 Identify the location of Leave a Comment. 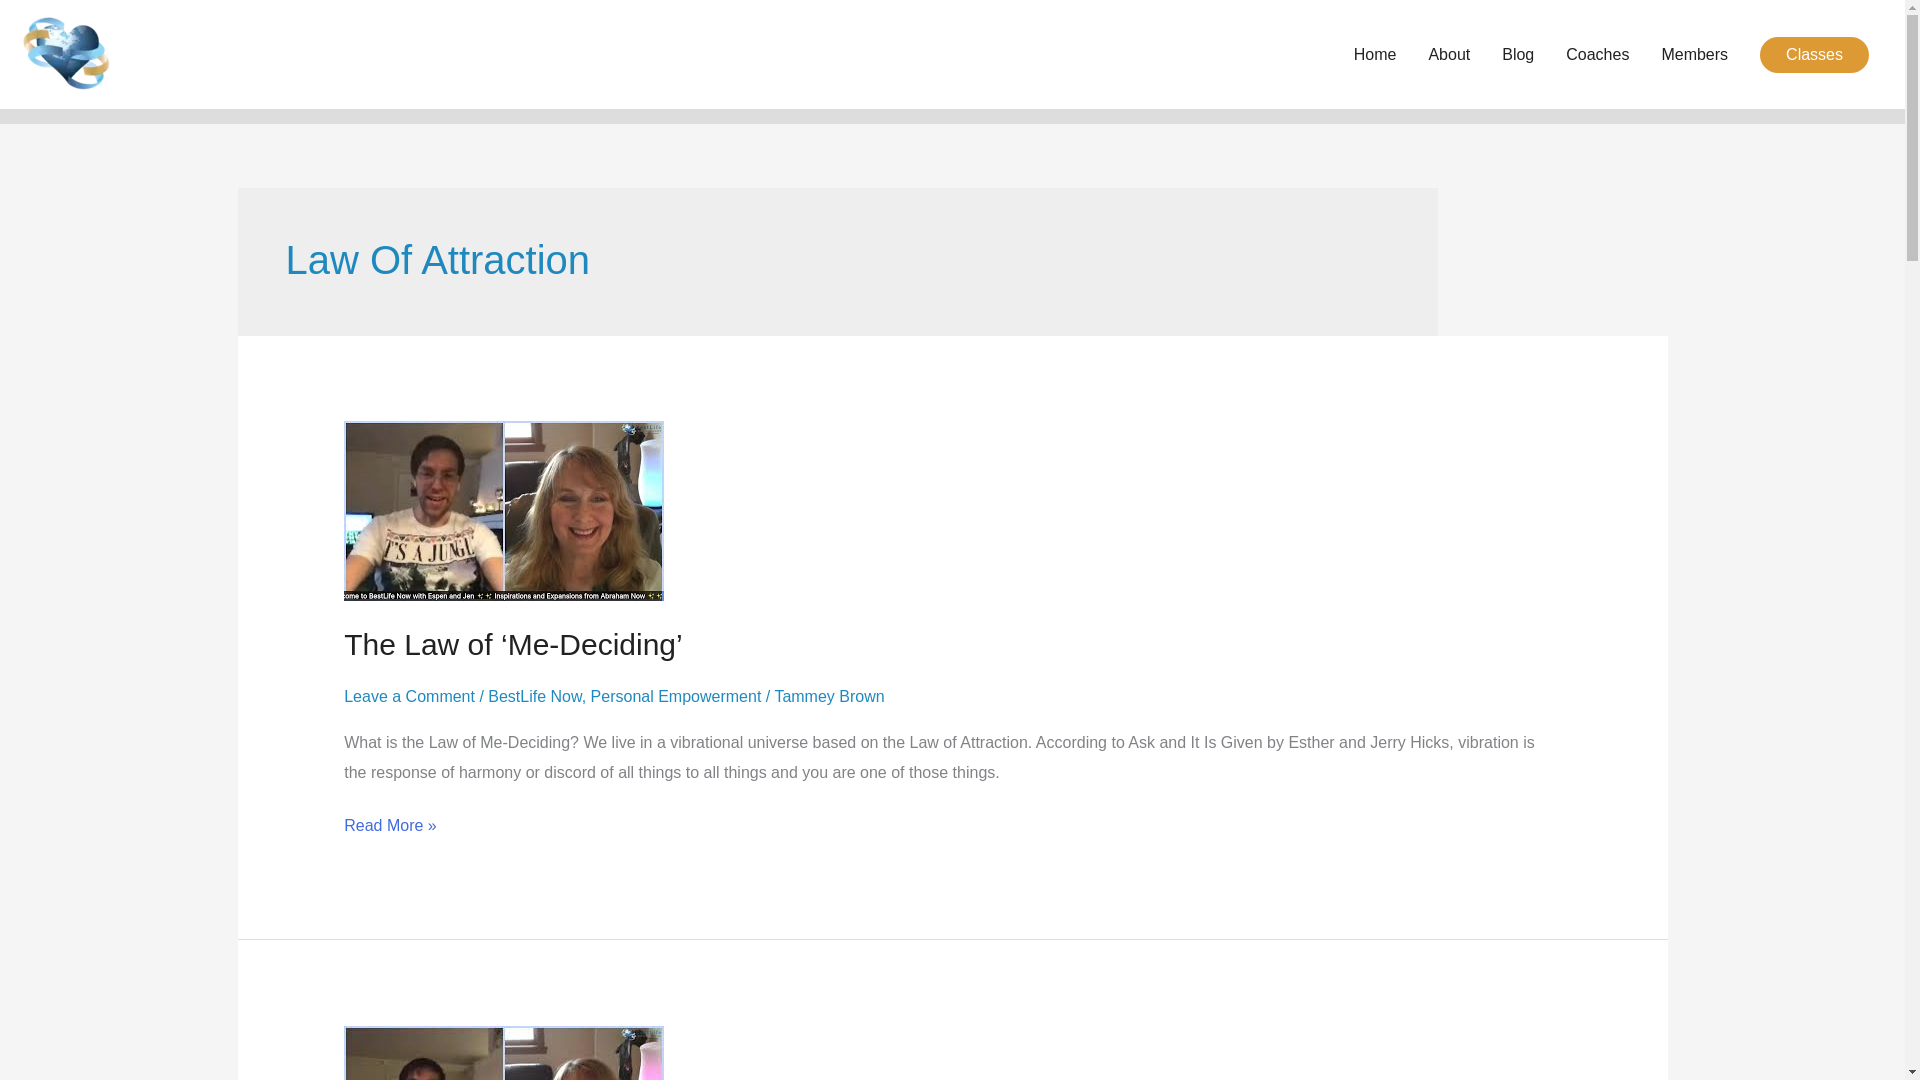
(408, 696).